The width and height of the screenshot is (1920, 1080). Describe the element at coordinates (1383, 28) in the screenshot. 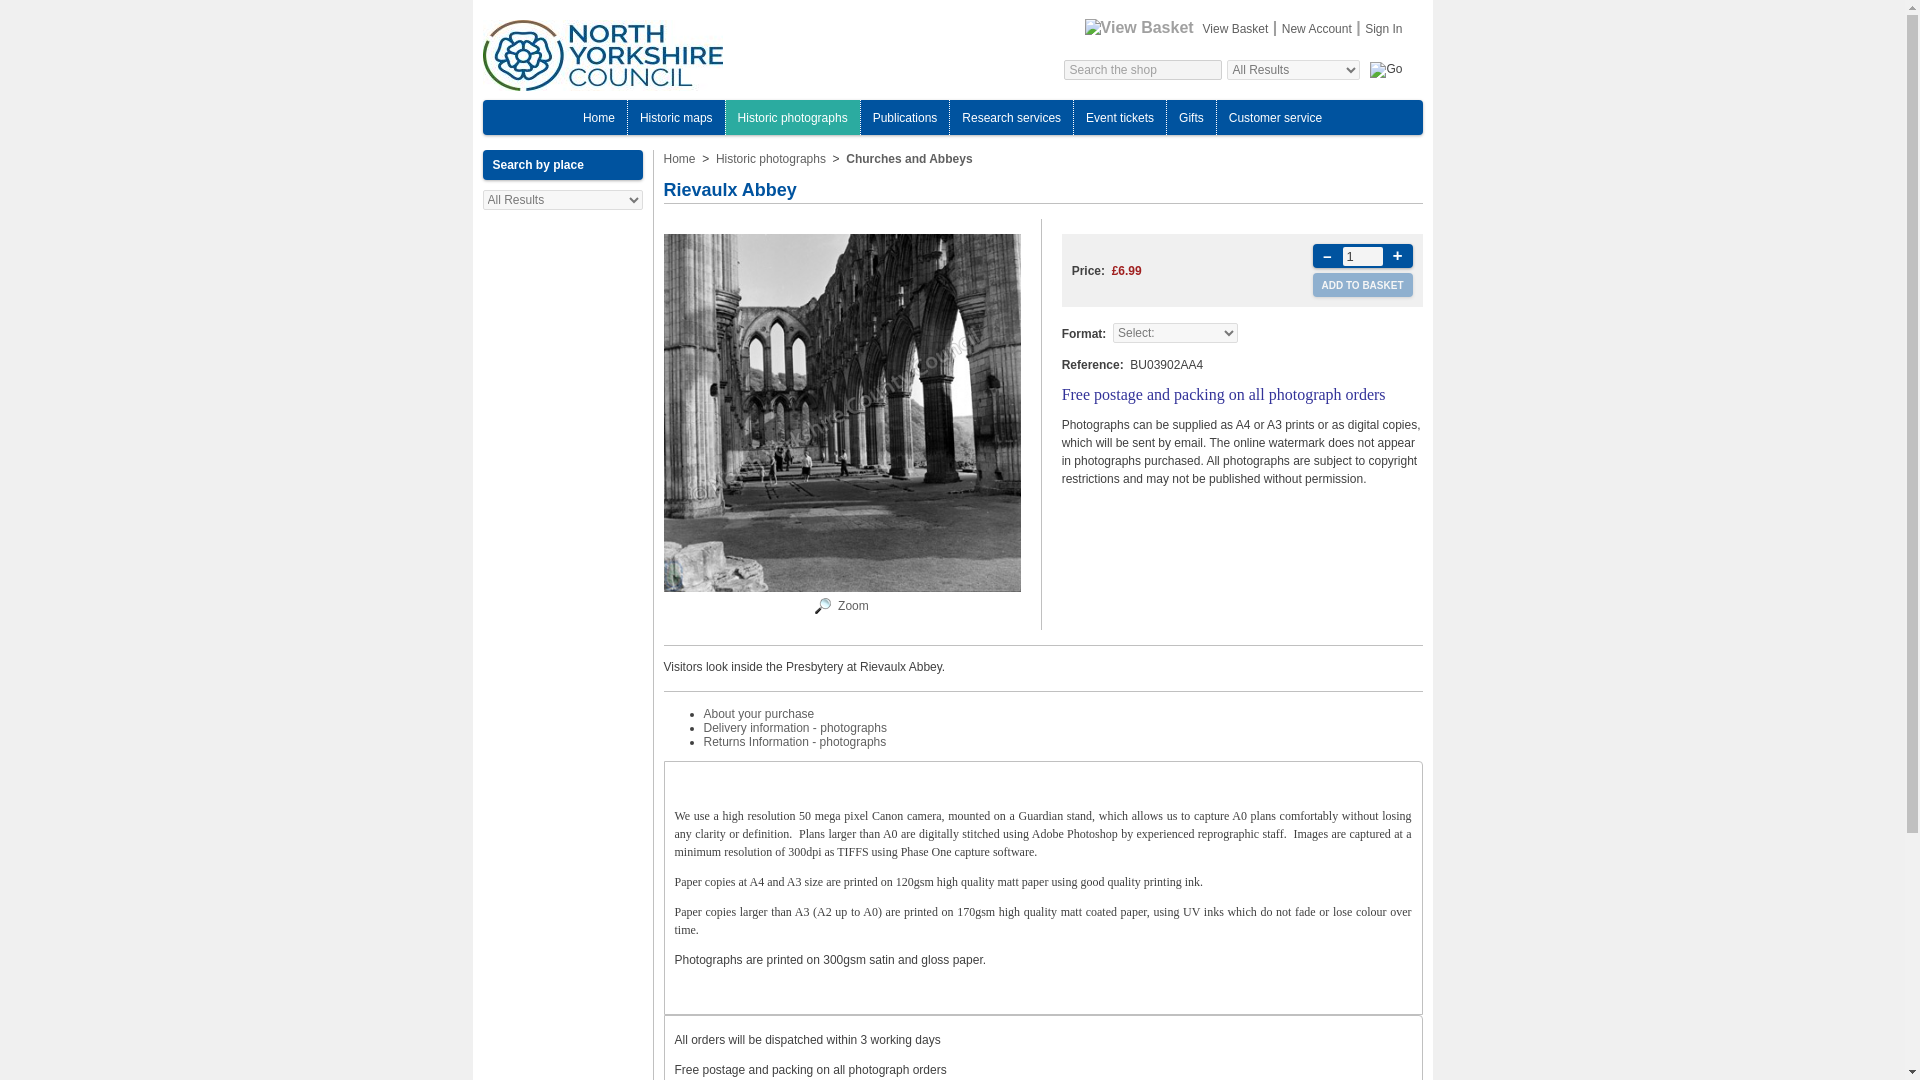

I see `Sign In` at that location.